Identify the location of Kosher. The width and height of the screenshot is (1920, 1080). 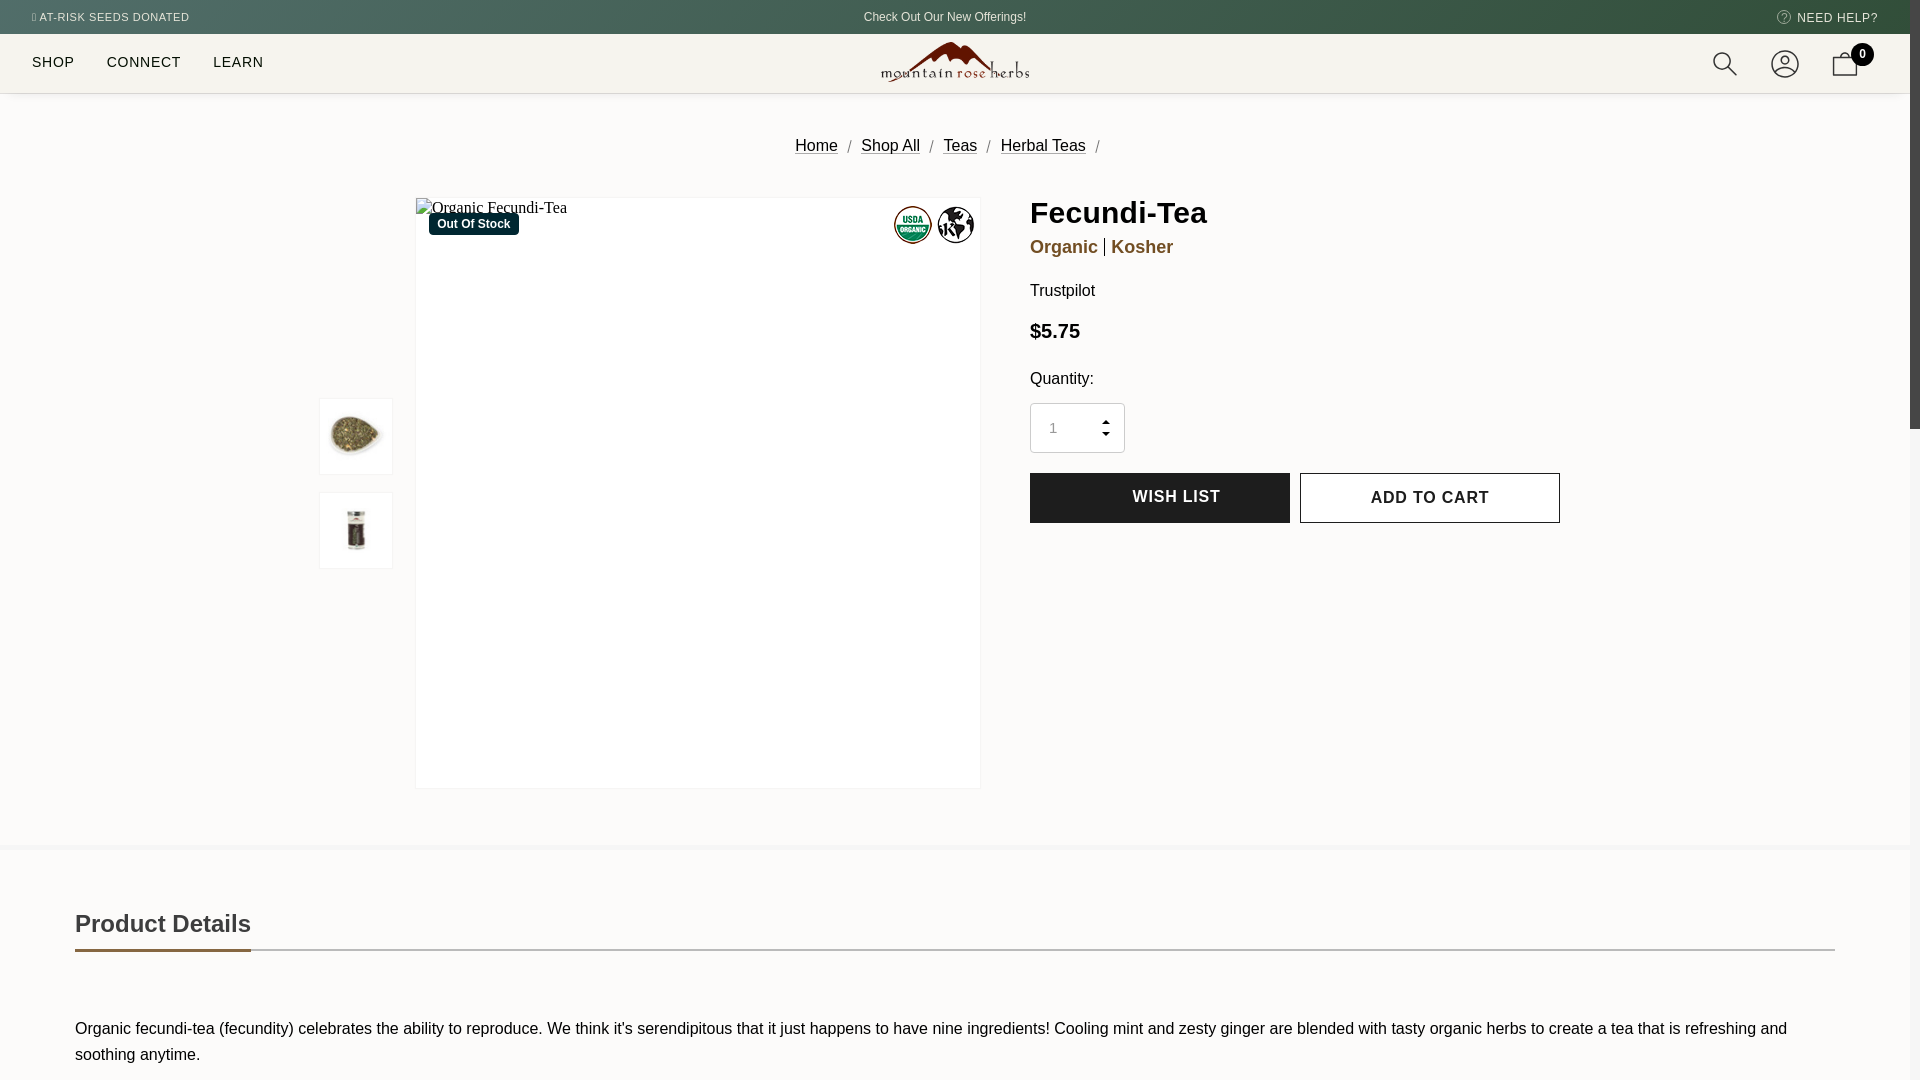
(956, 224).